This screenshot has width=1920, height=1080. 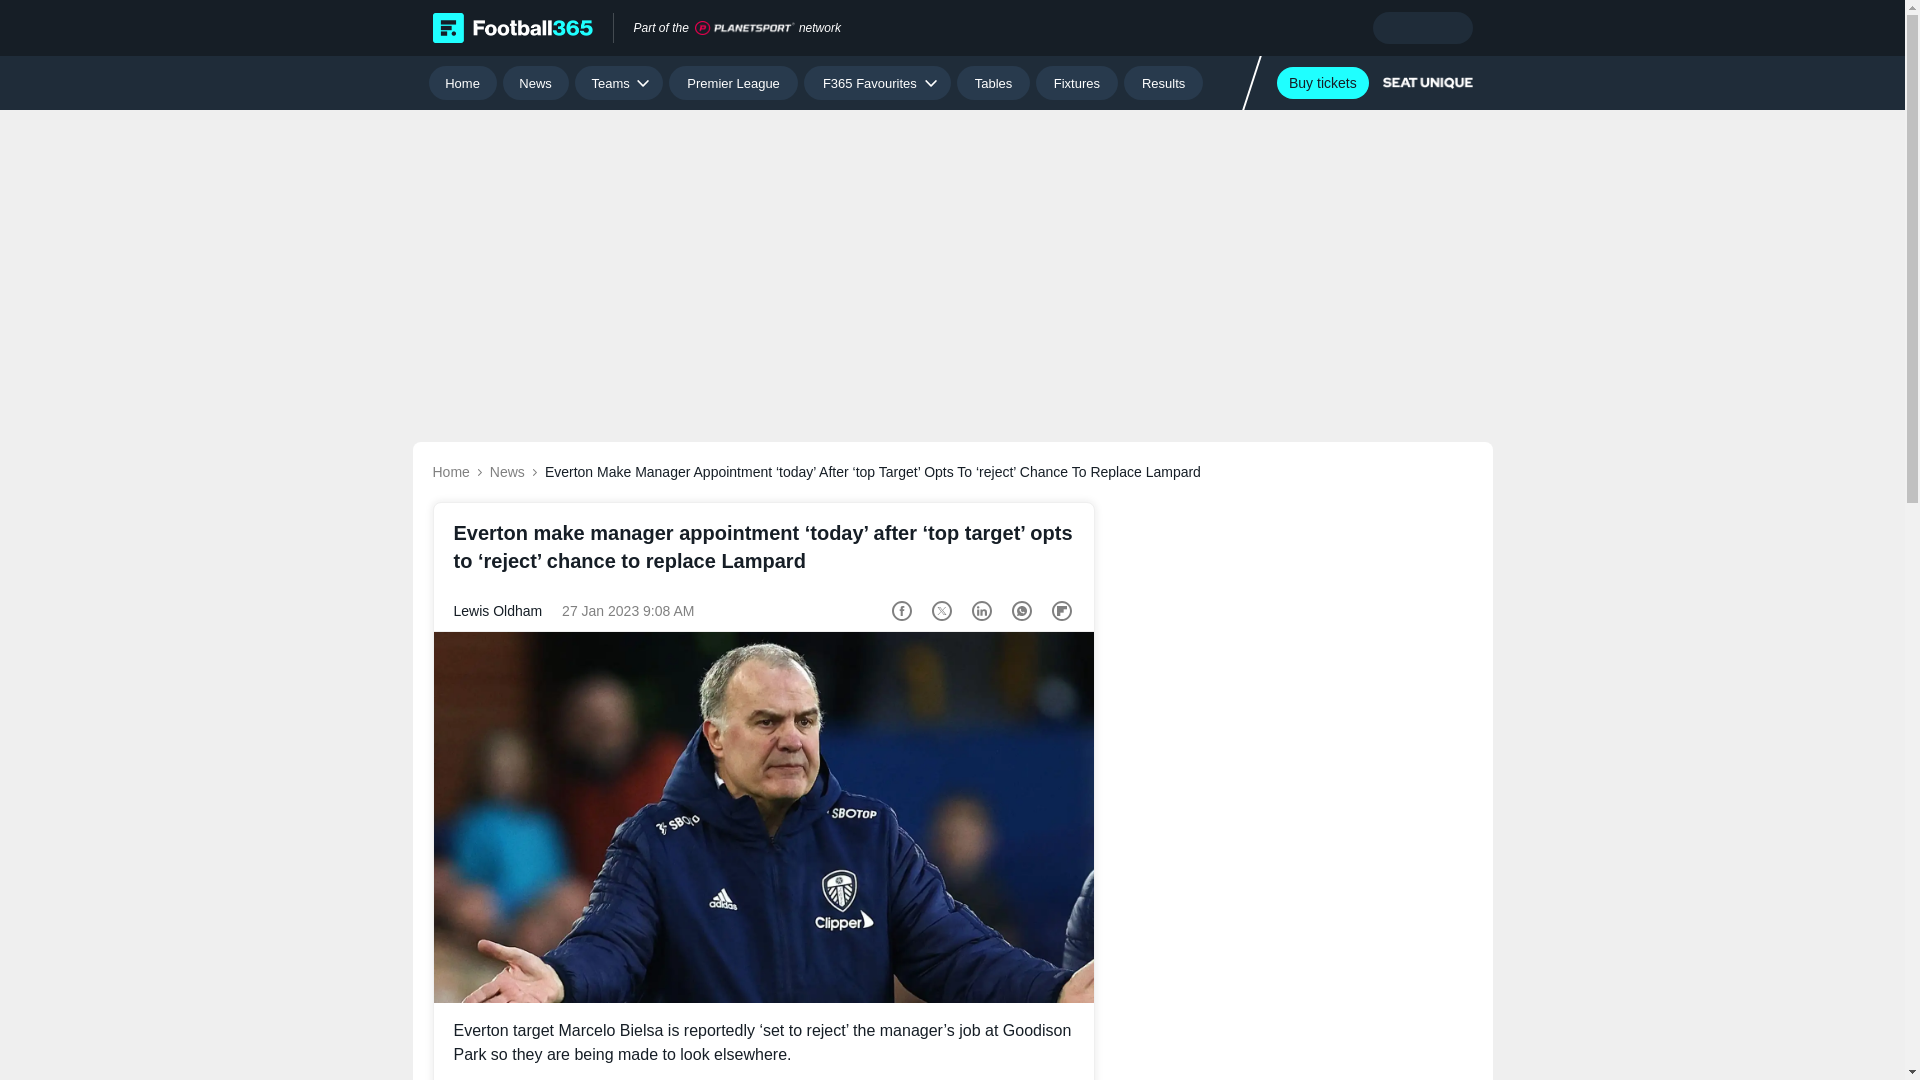 What do you see at coordinates (992, 82) in the screenshot?
I see `Tables` at bounding box center [992, 82].